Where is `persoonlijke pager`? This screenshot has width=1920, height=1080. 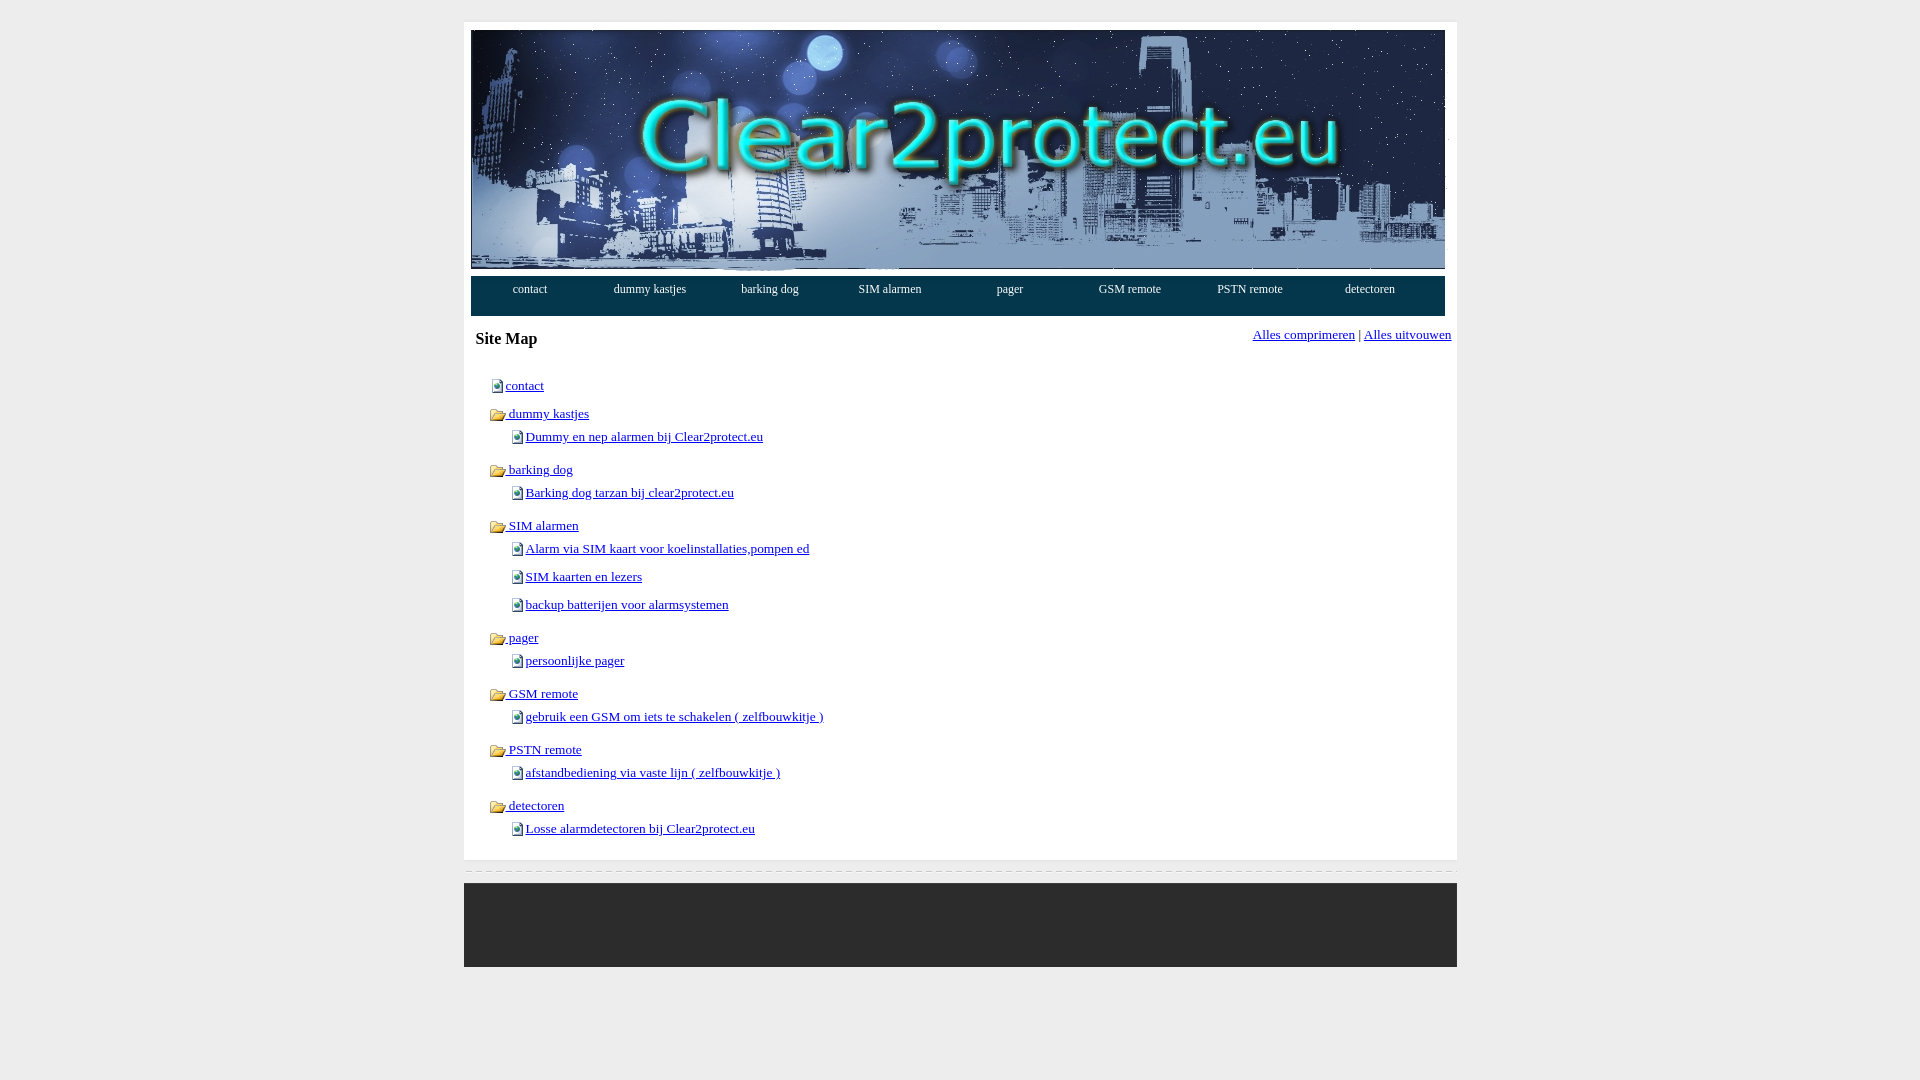 persoonlijke pager is located at coordinates (576, 660).